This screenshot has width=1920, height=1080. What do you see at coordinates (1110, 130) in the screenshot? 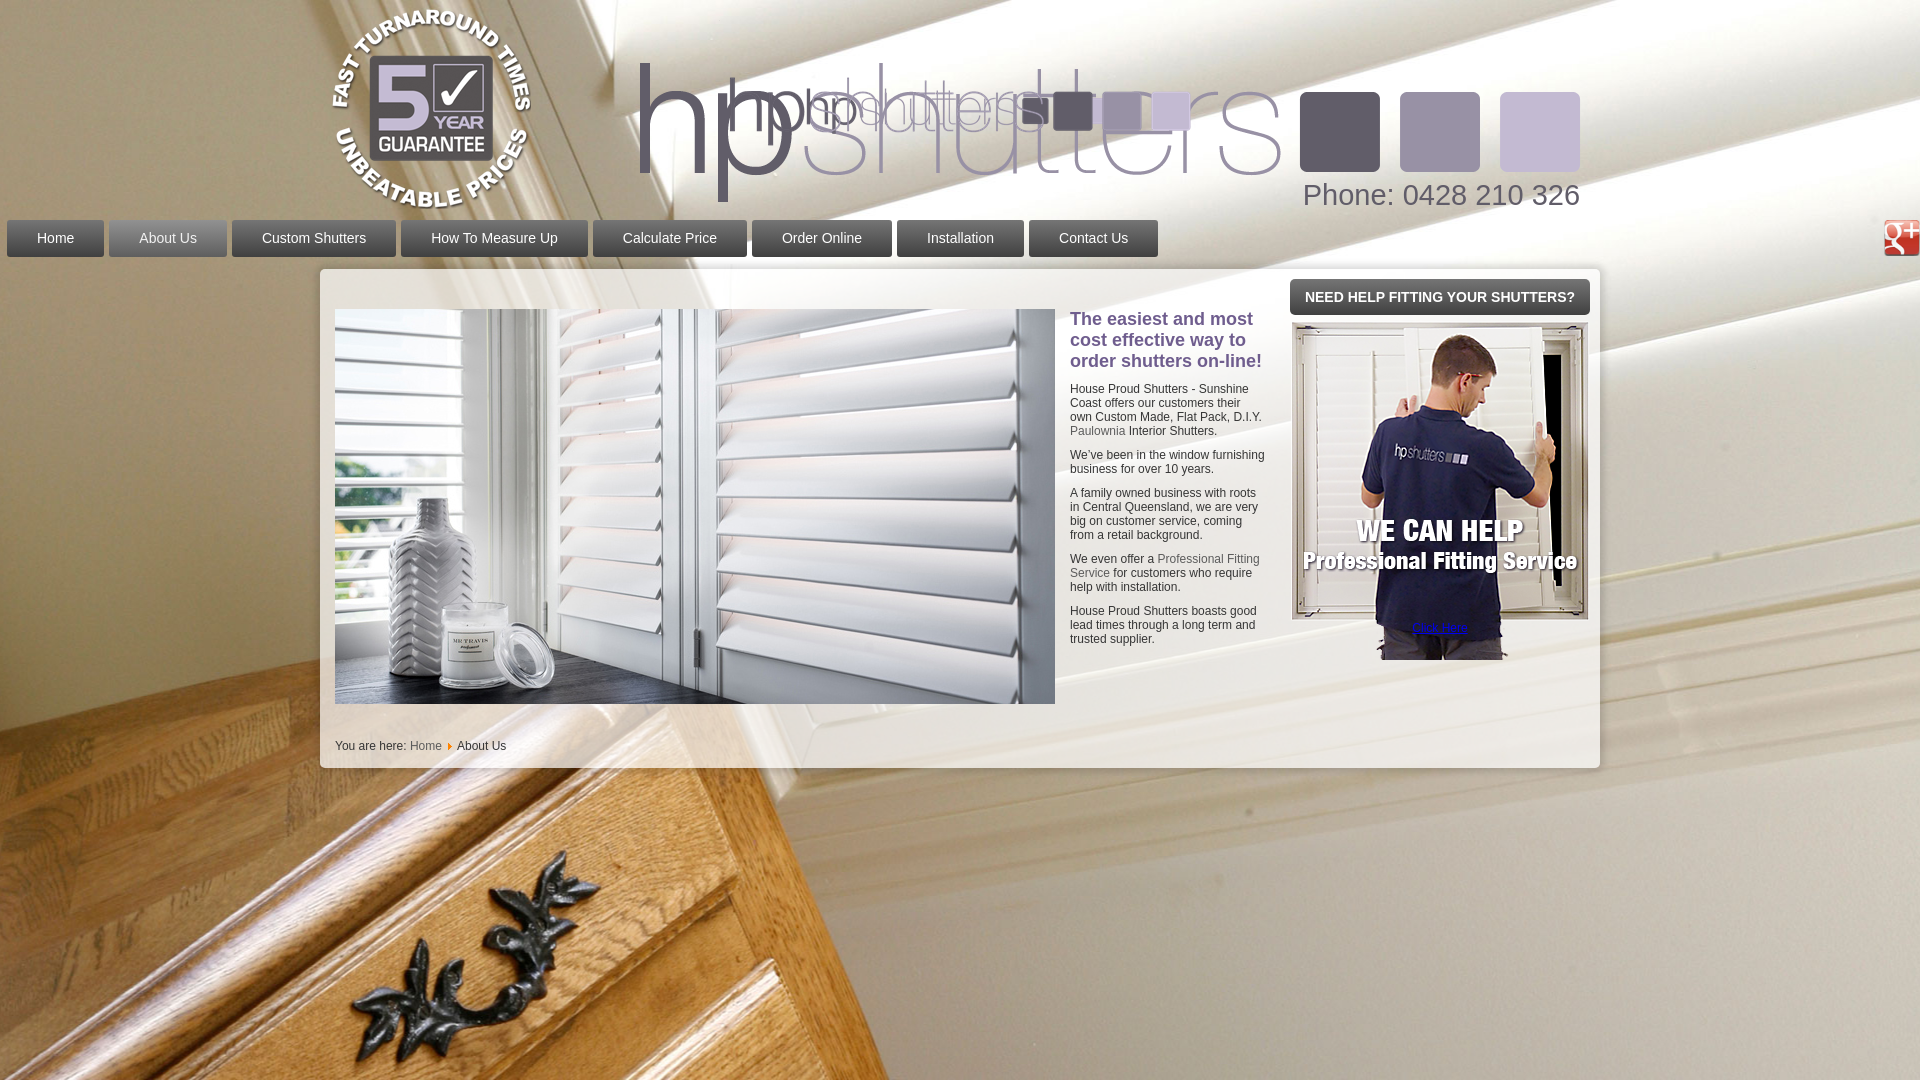
I see `House Proud Shutters` at bounding box center [1110, 130].